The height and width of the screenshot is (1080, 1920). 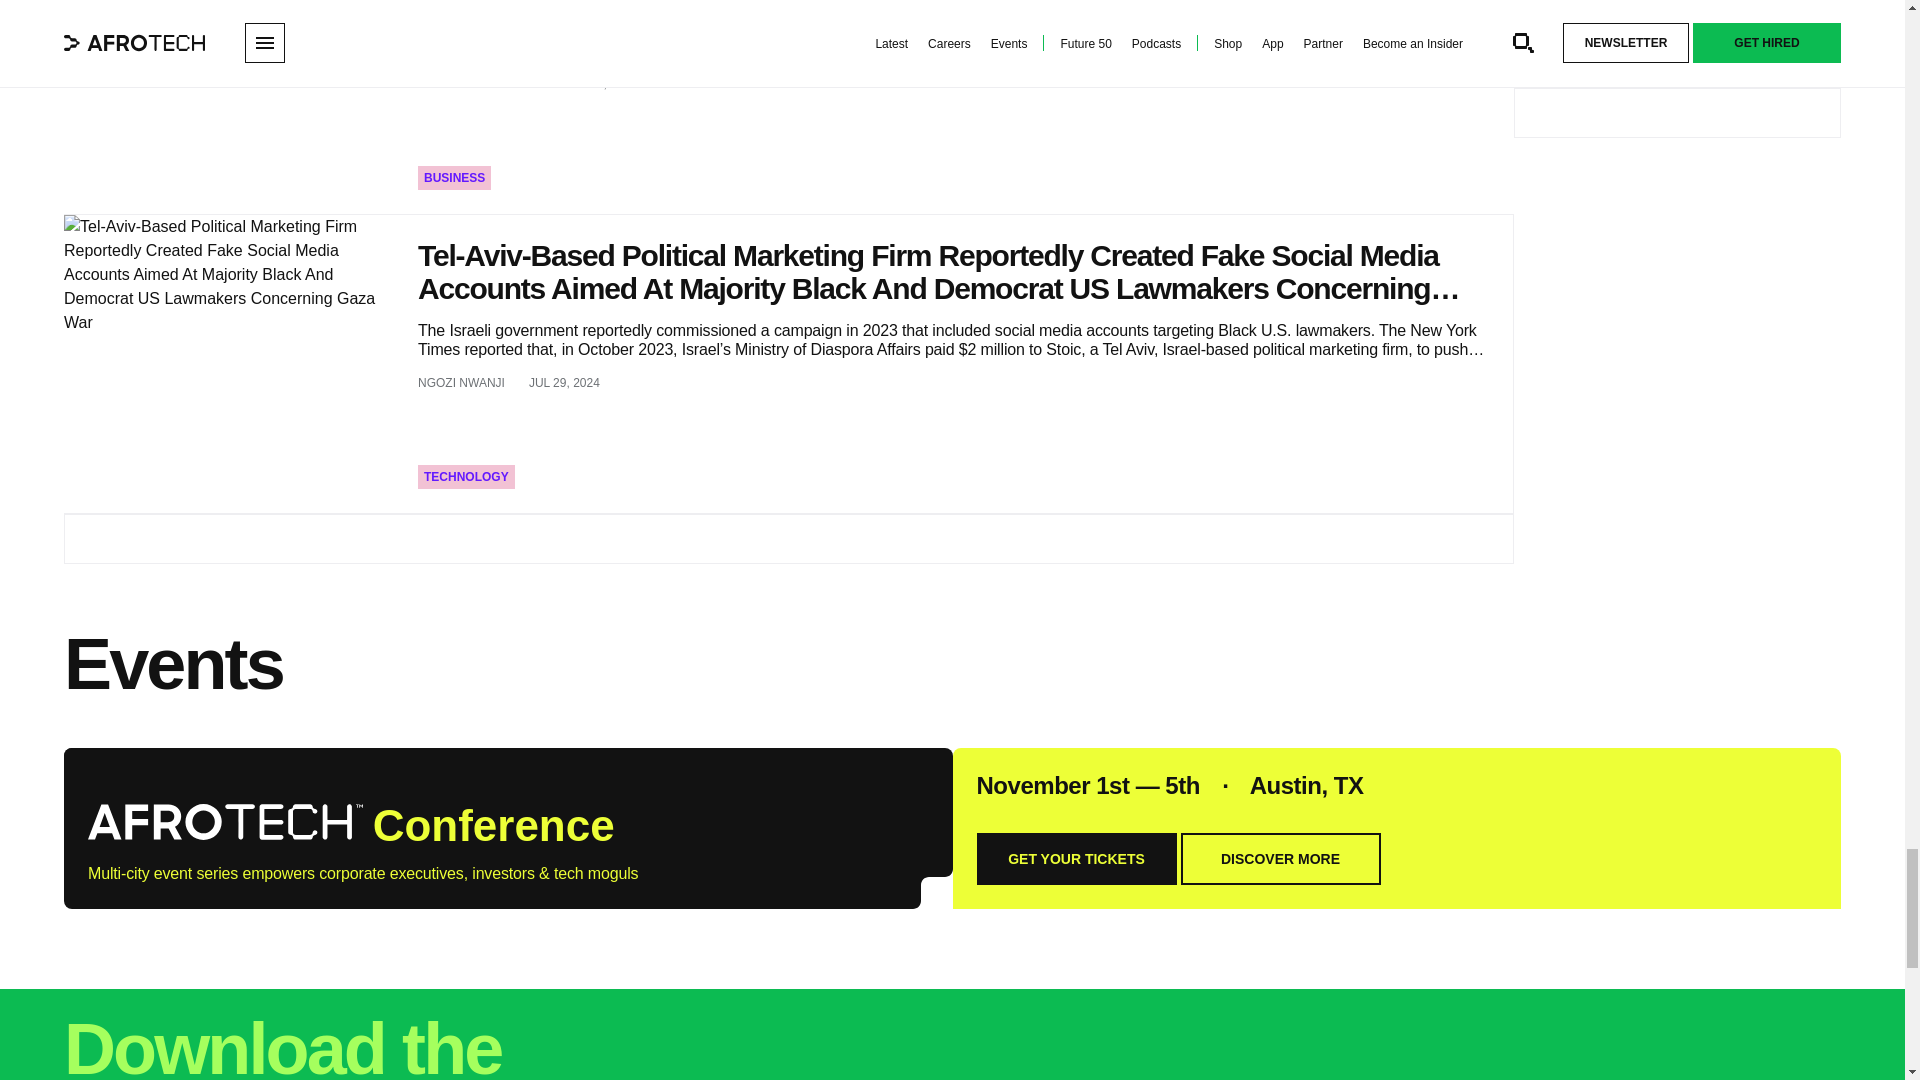 I want to click on conference, so click(x=225, y=822).